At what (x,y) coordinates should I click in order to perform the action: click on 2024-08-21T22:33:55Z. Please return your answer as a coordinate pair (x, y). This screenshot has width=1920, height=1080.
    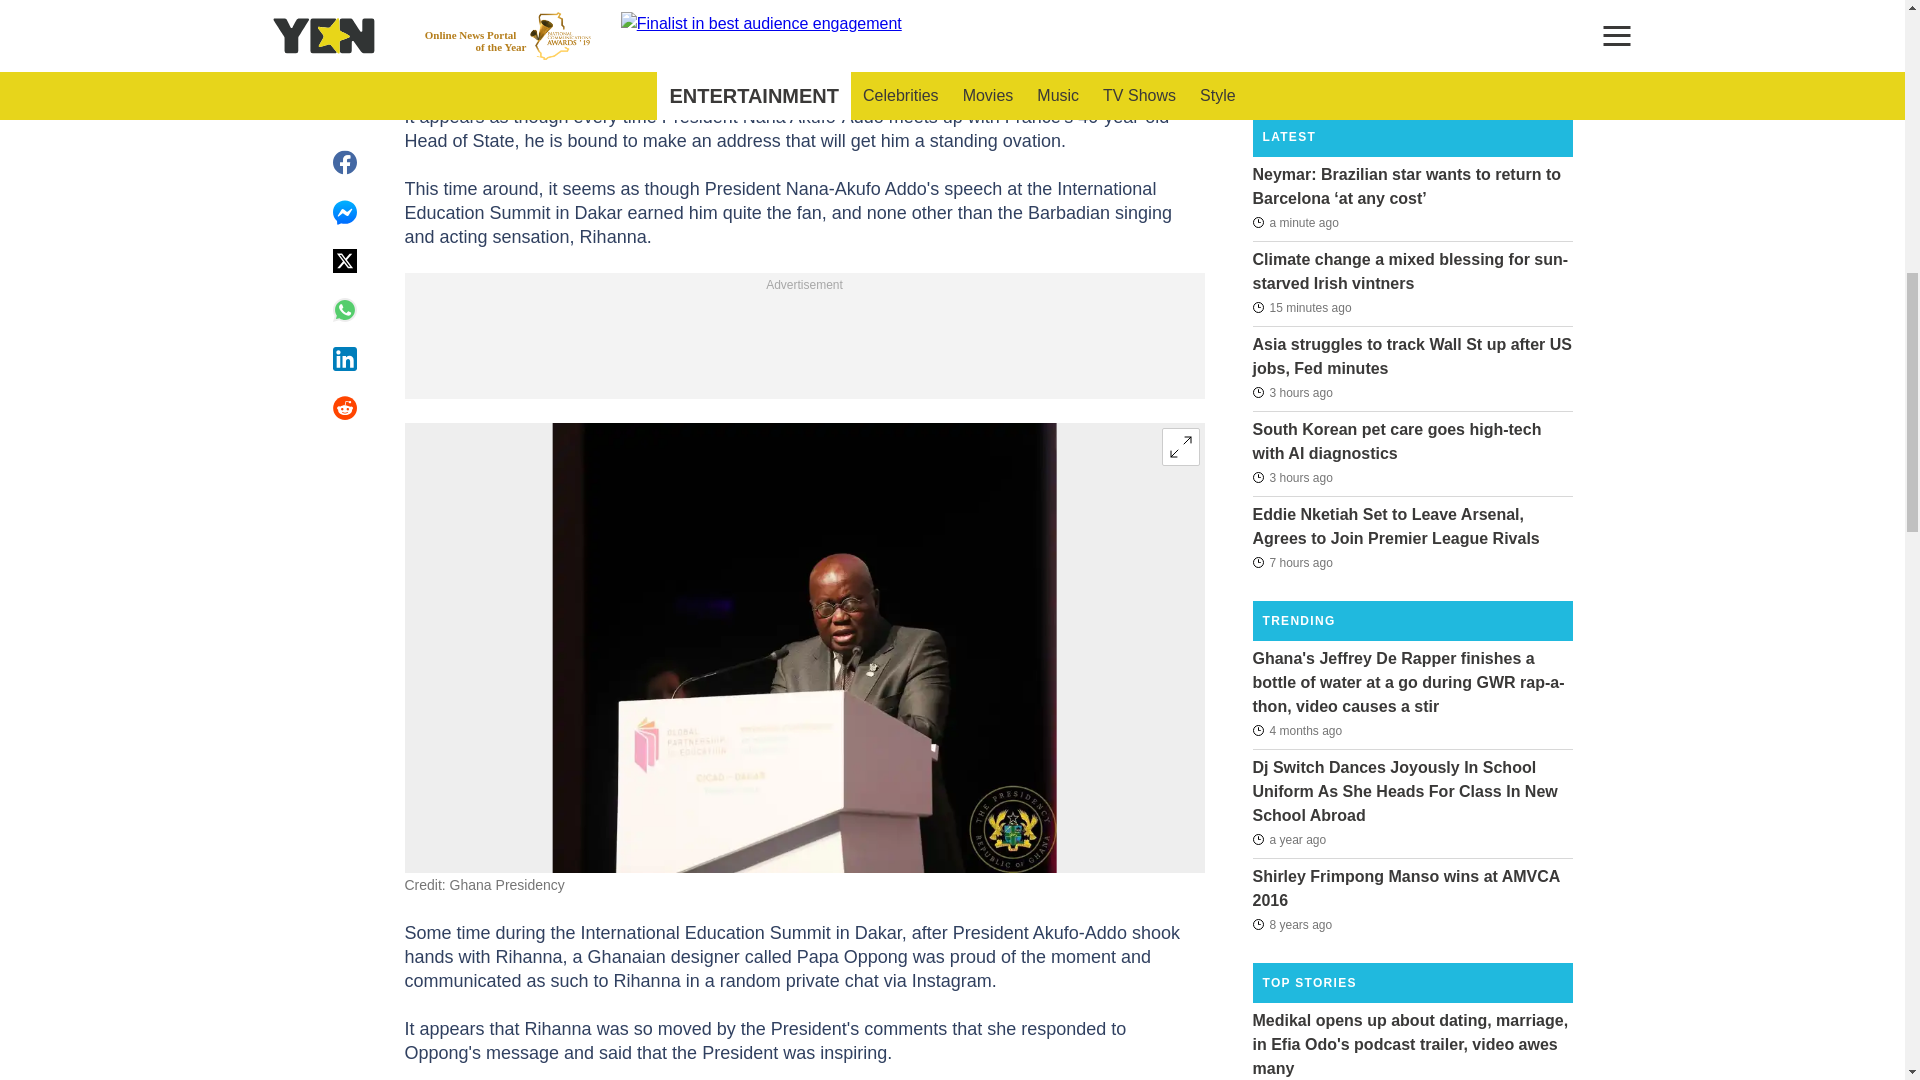
    Looking at the image, I should click on (1292, 561).